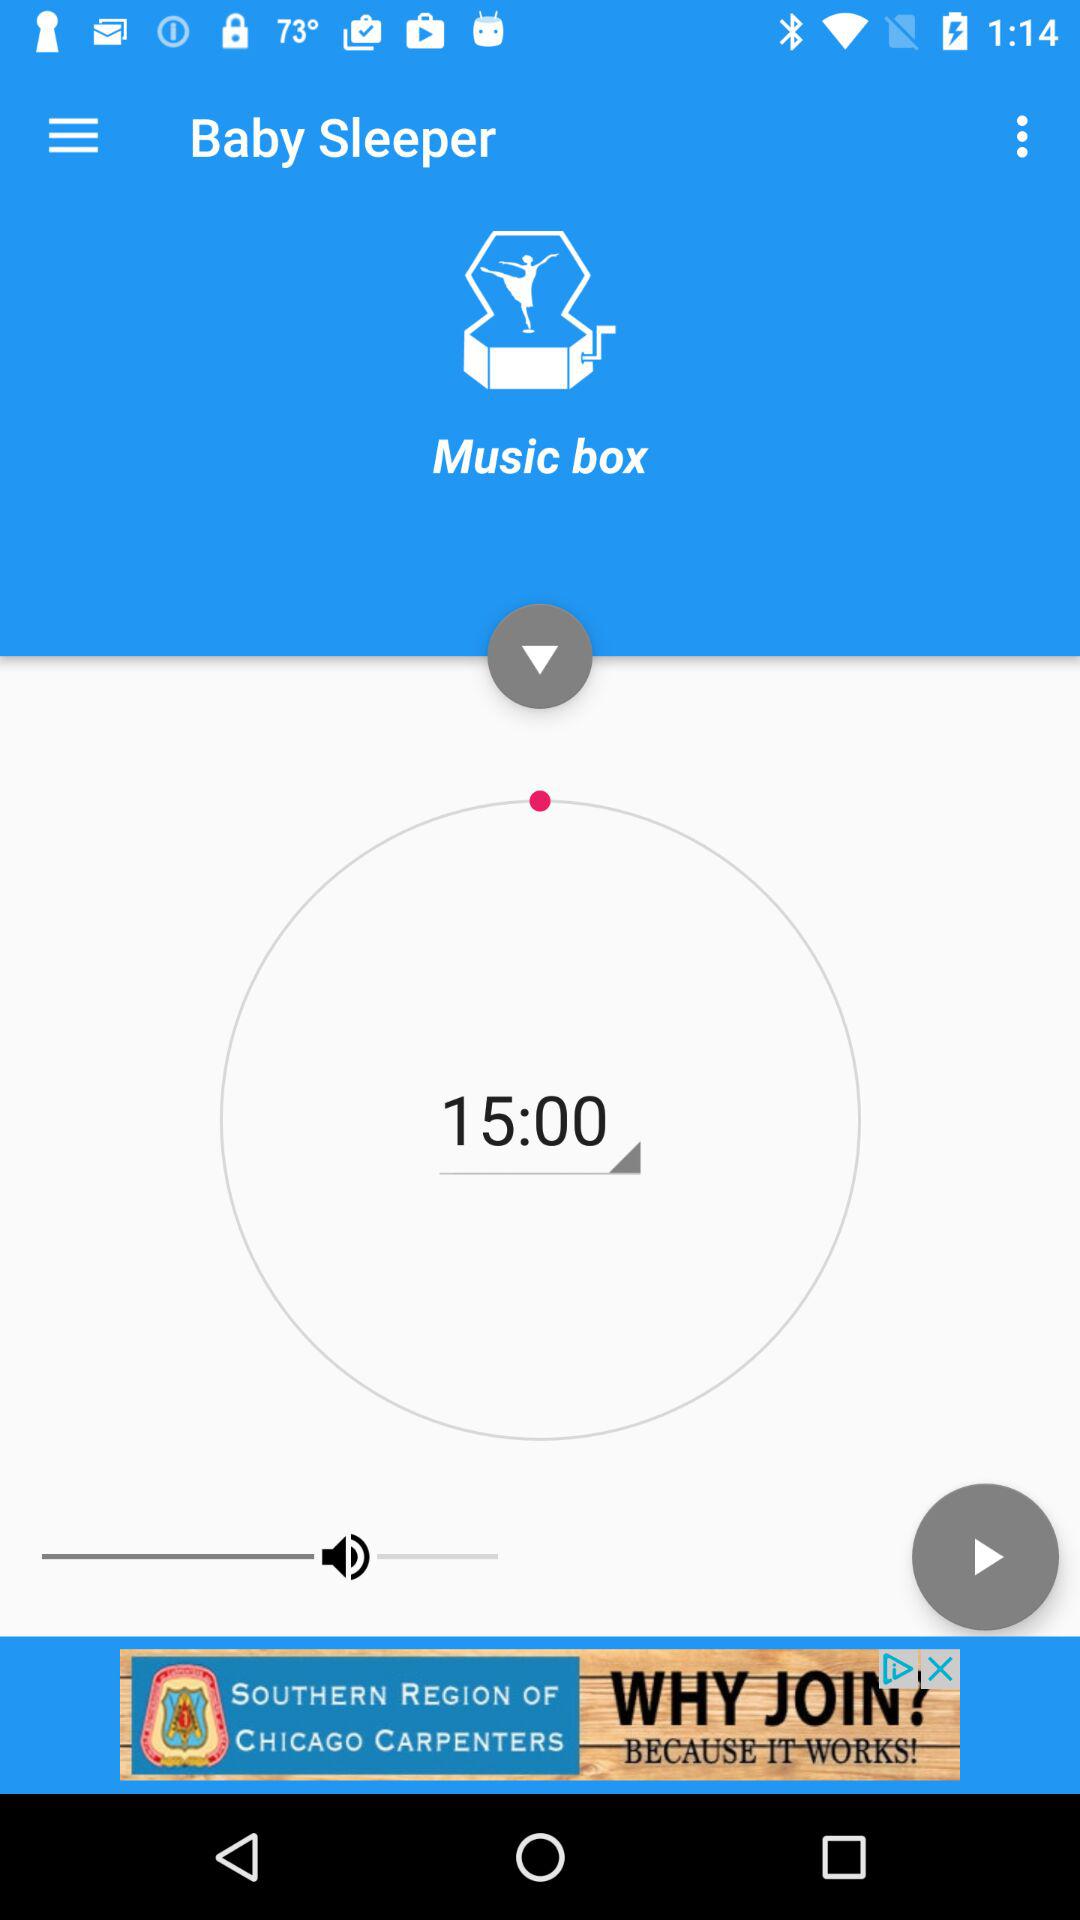 The height and width of the screenshot is (1920, 1080). Describe the element at coordinates (540, 656) in the screenshot. I see `go down` at that location.